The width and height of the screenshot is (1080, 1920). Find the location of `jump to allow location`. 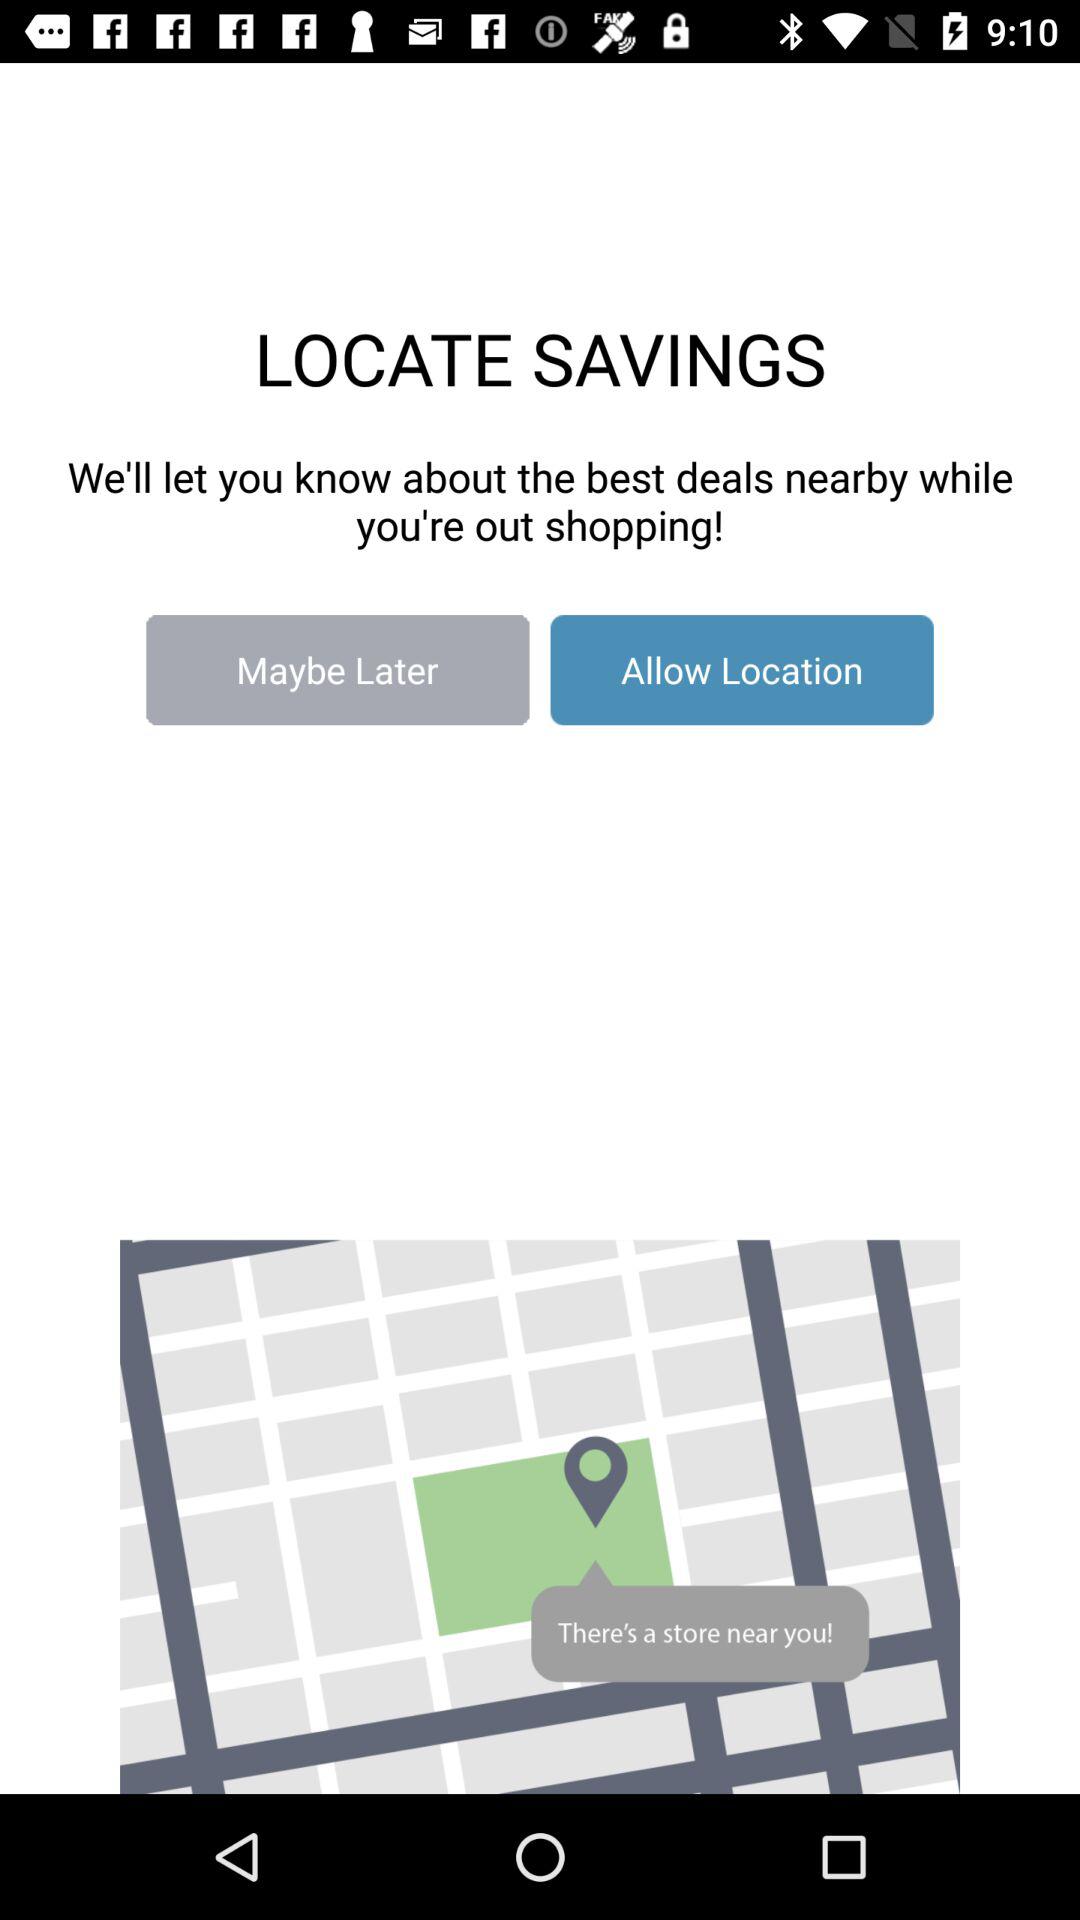

jump to allow location is located at coordinates (742, 670).